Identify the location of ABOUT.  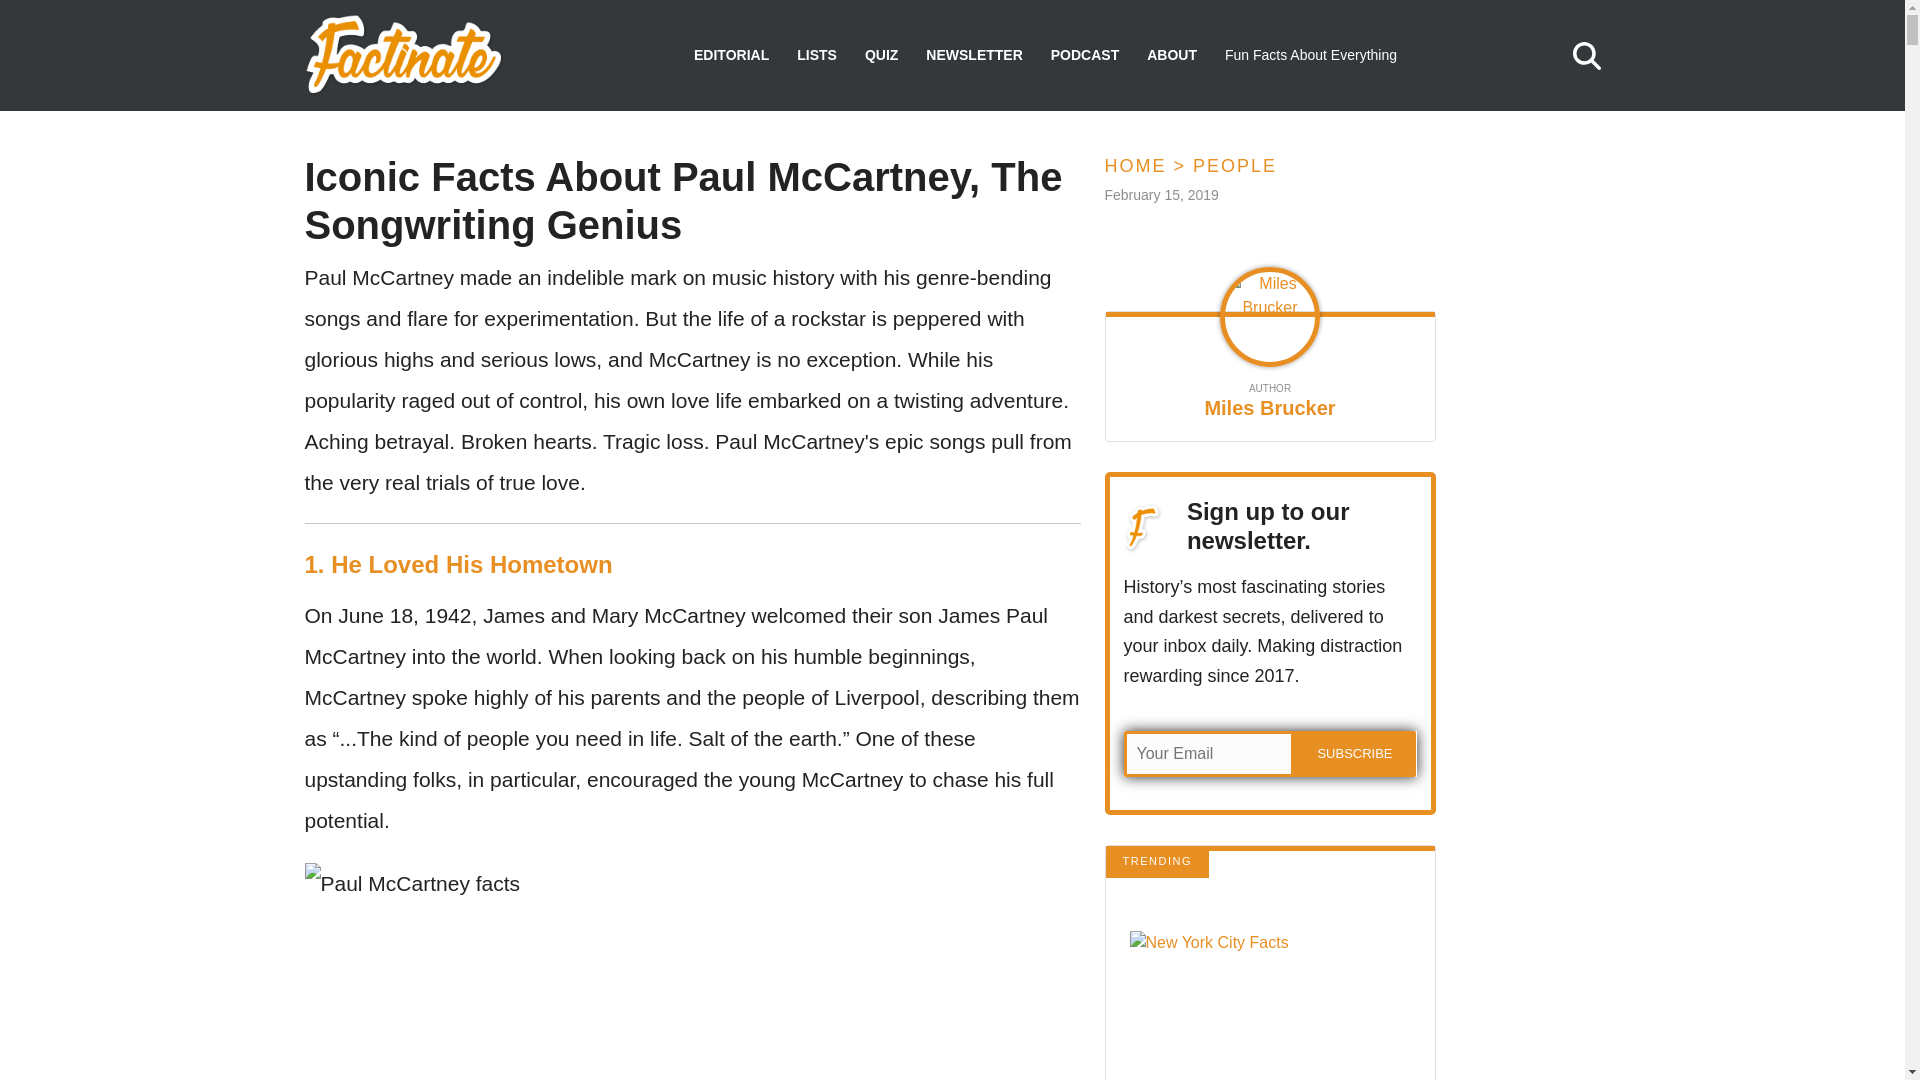
(1171, 55).